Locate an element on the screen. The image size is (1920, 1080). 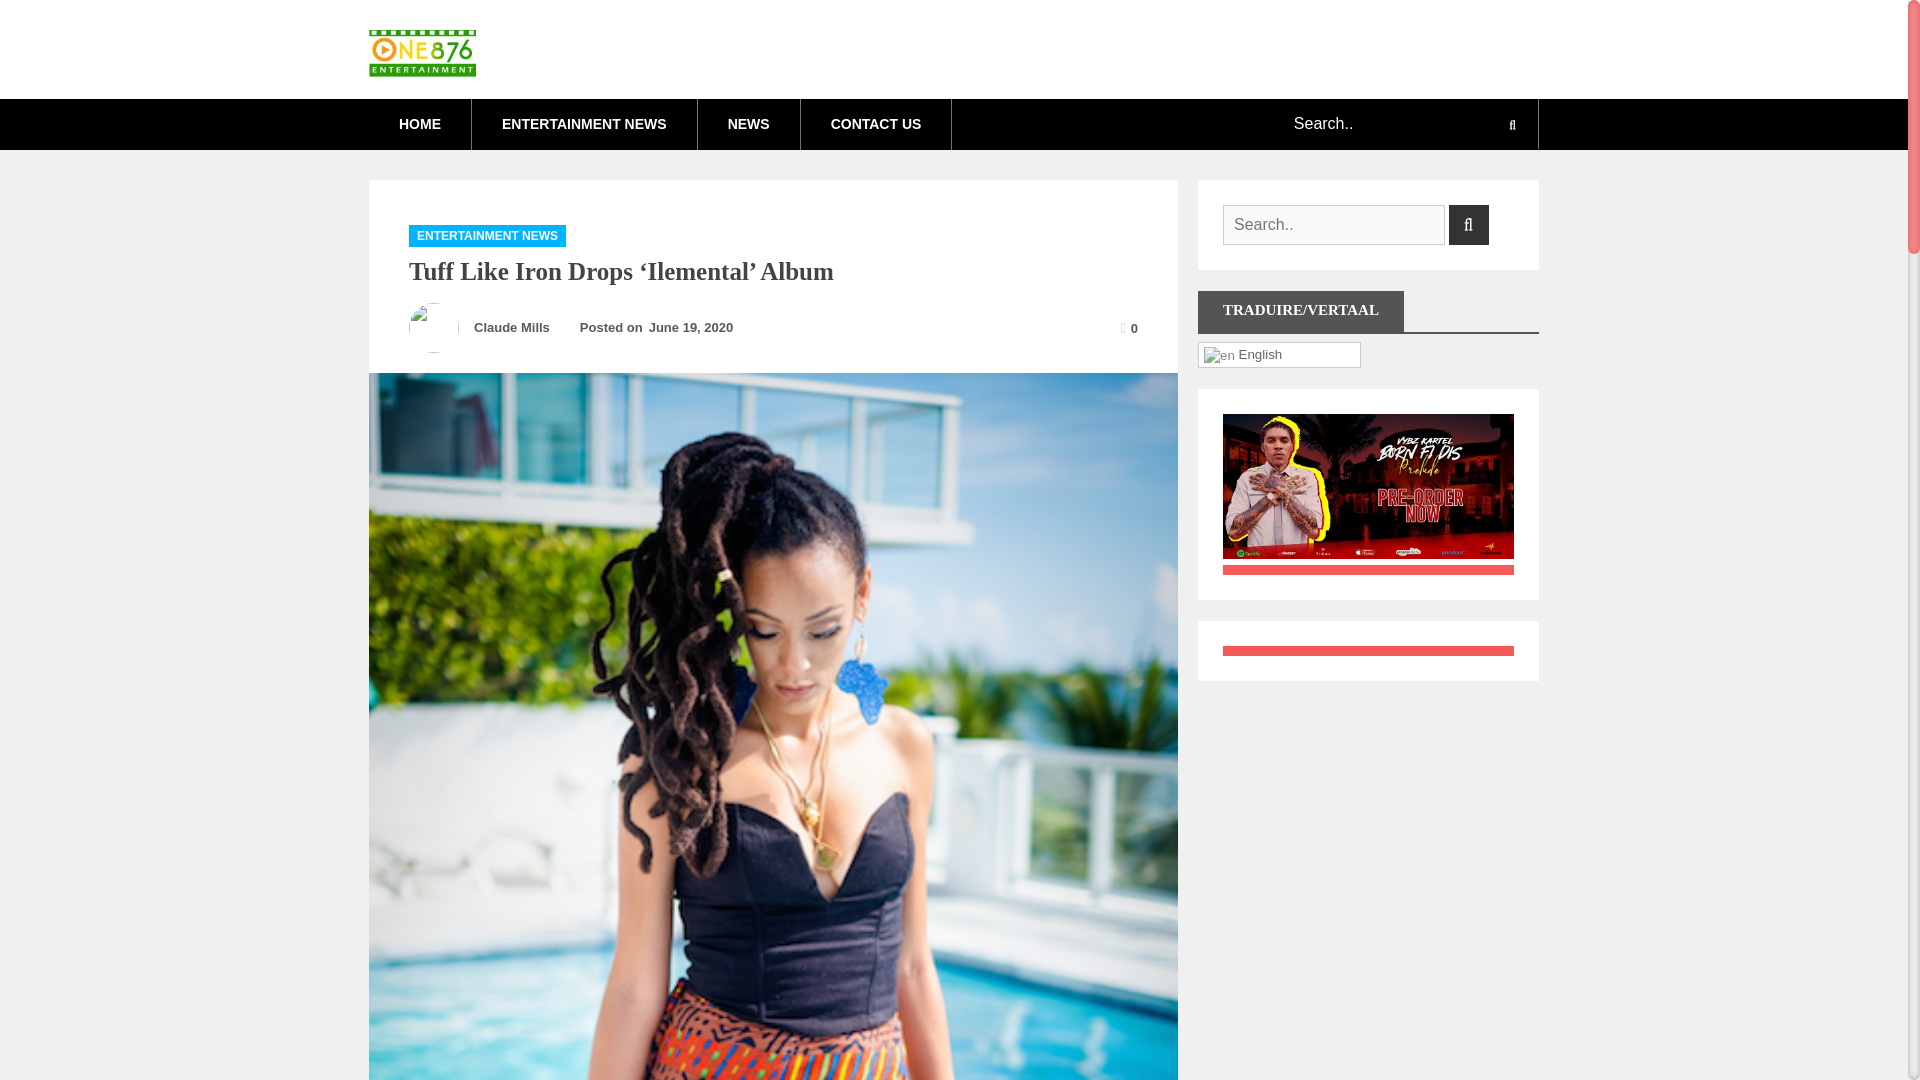
June 19, 2020 is located at coordinates (696, 328).